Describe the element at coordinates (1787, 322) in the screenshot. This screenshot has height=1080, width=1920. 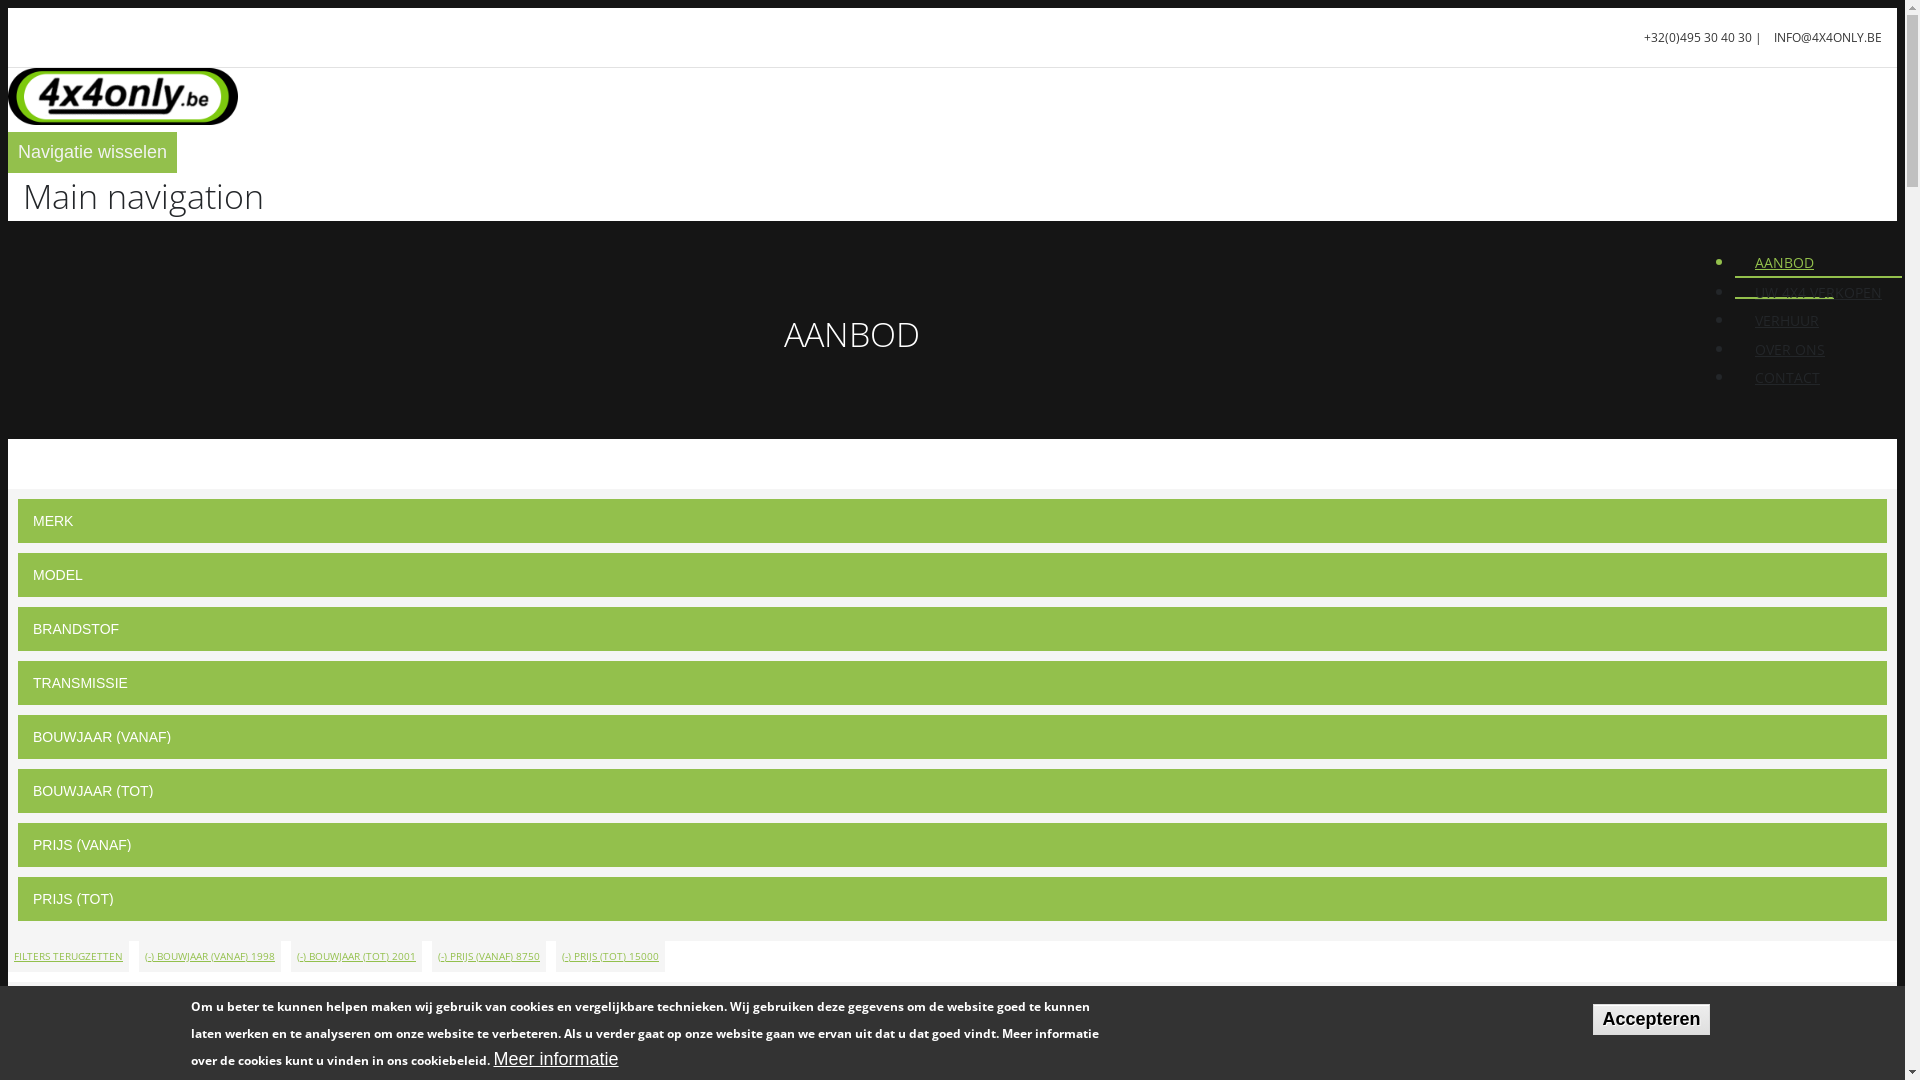
I see `VERHUUR` at that location.